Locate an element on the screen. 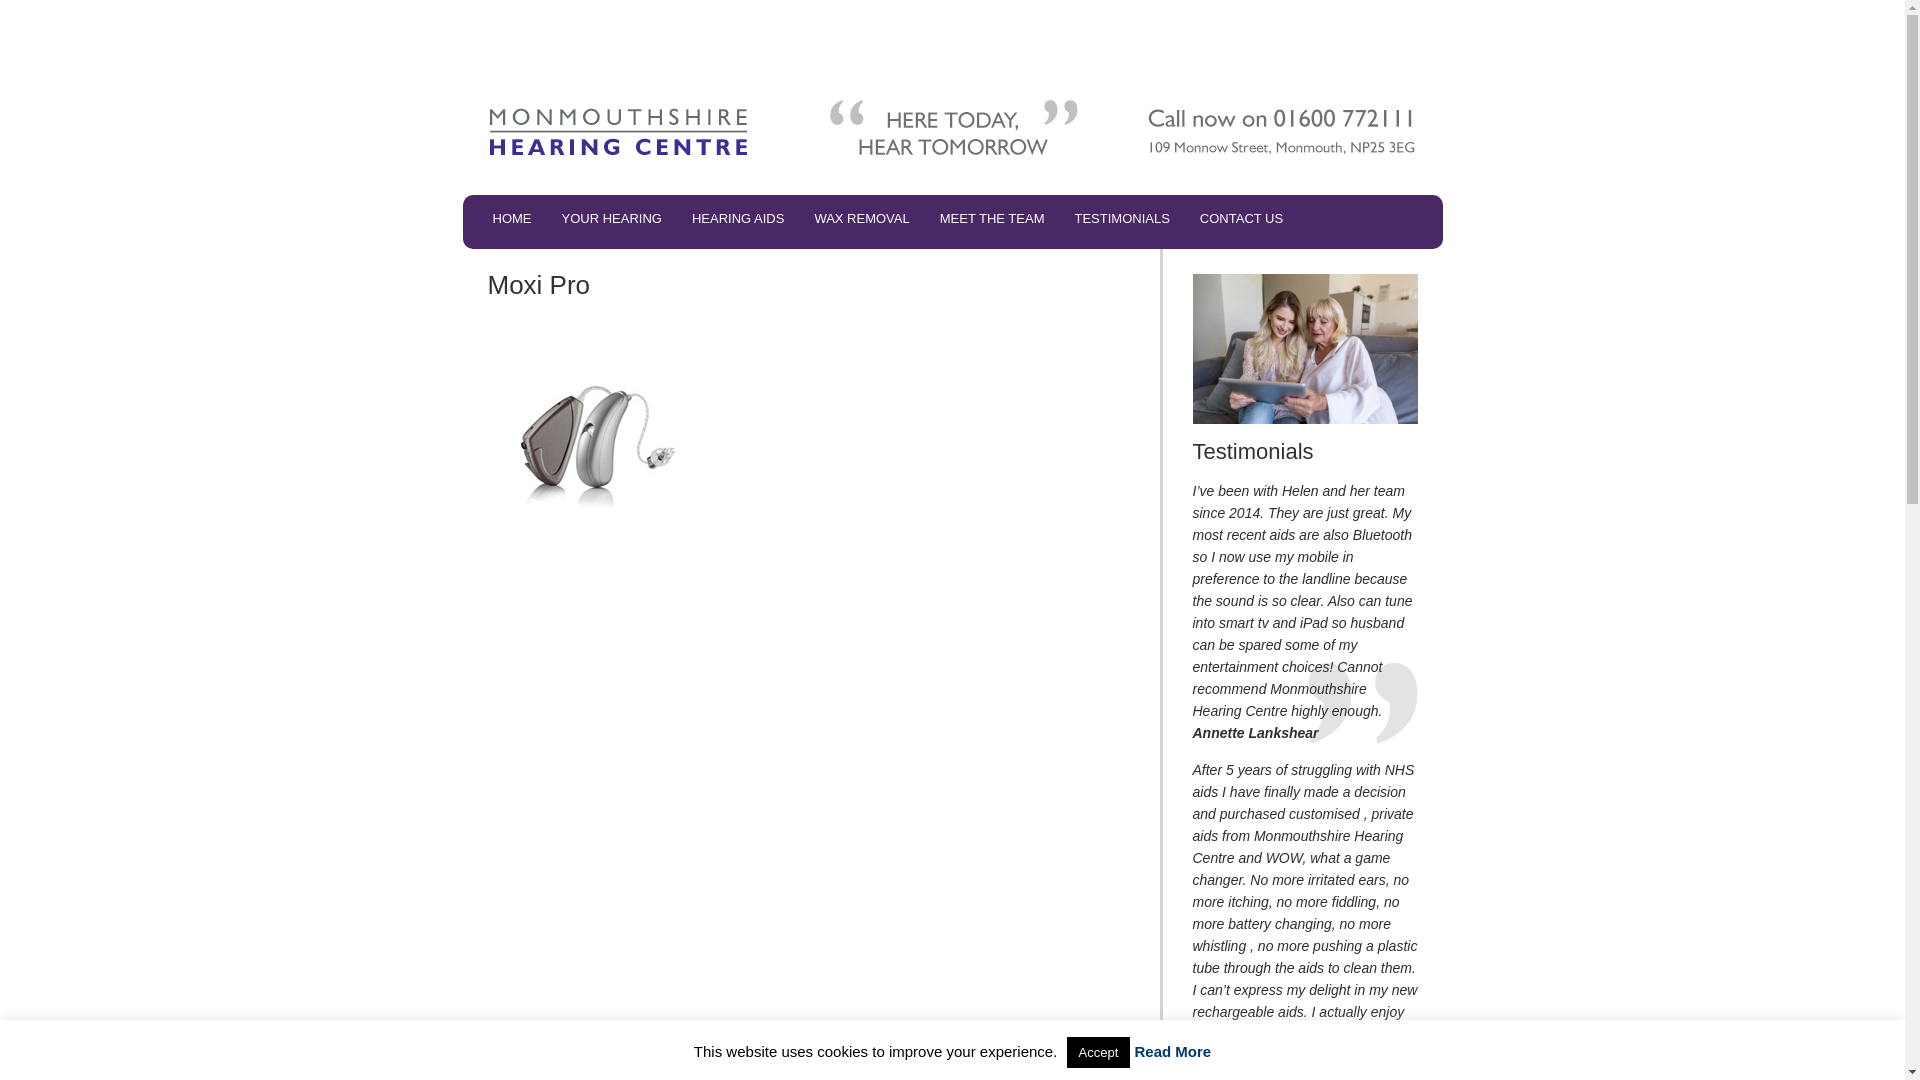 The height and width of the screenshot is (1080, 1920). Read More is located at coordinates (1172, 1051).